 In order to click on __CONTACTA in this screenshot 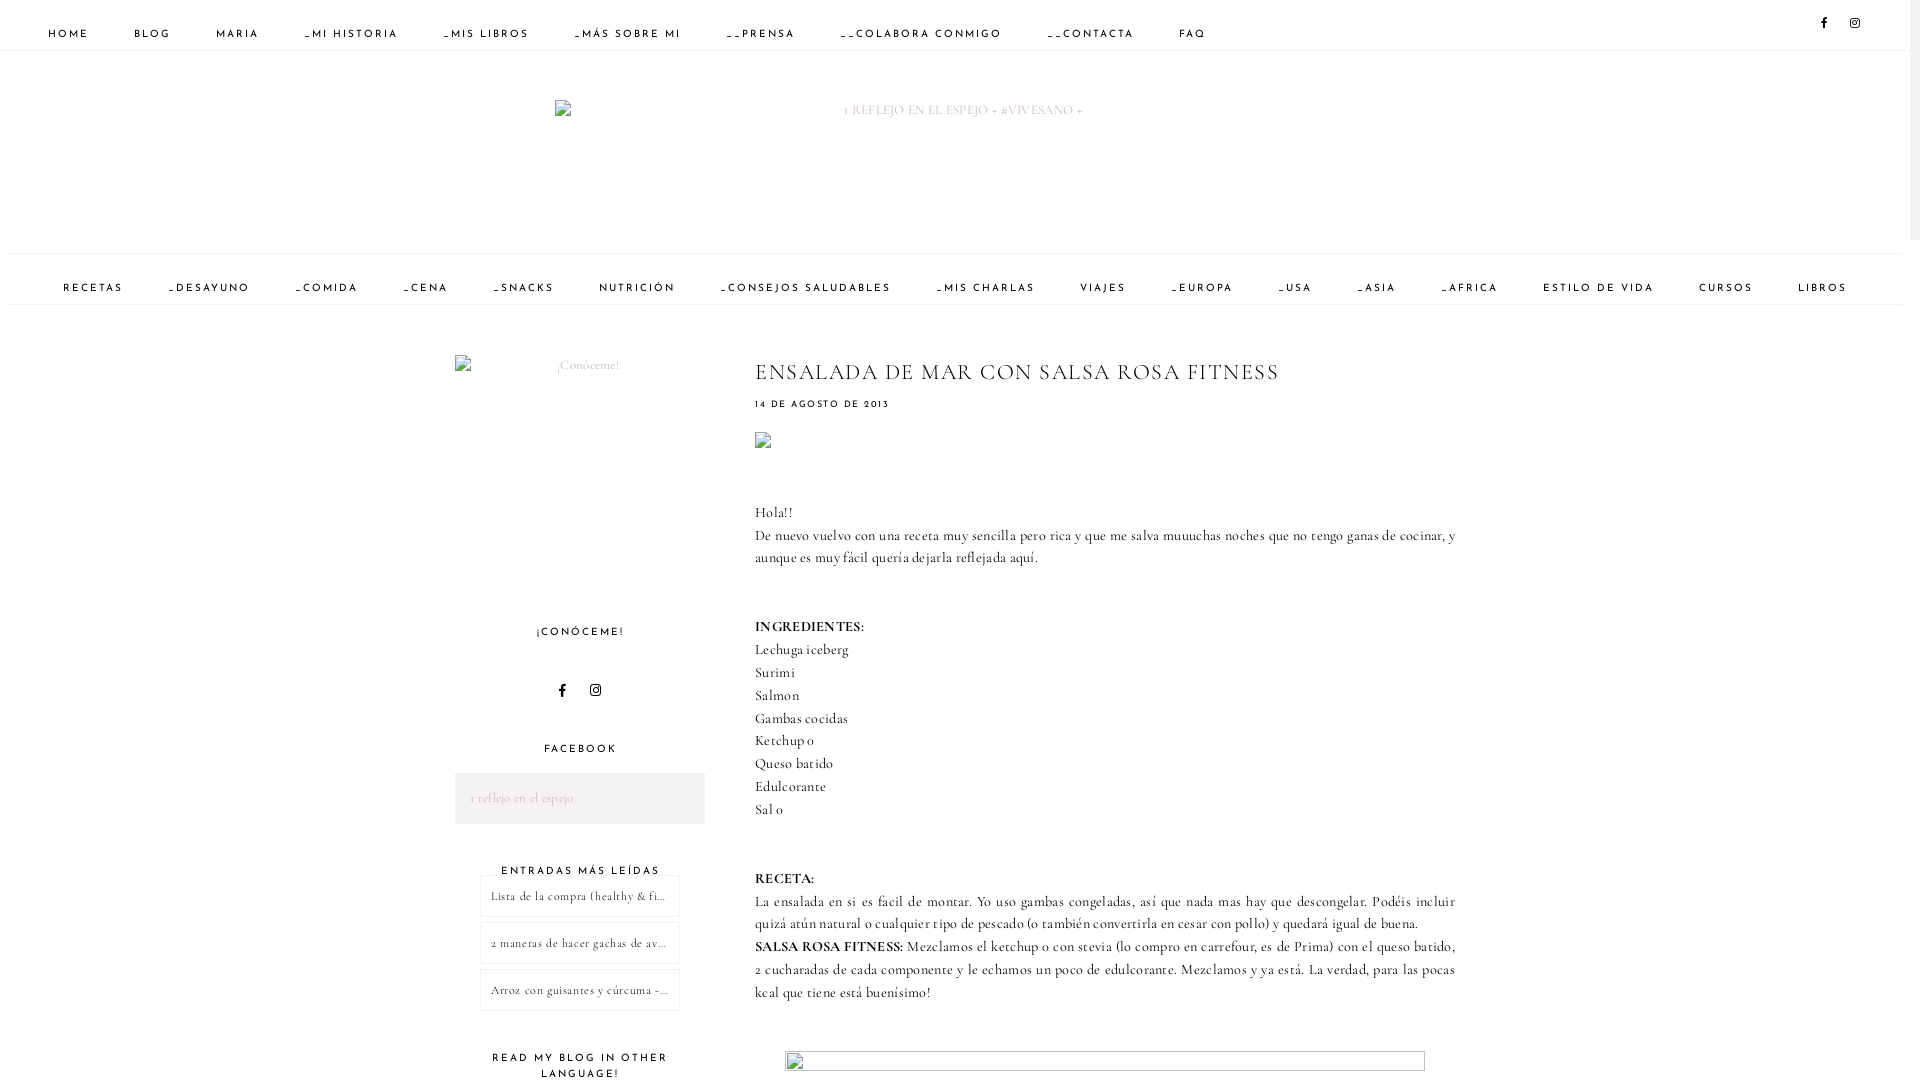, I will do `click(1090, 34)`.